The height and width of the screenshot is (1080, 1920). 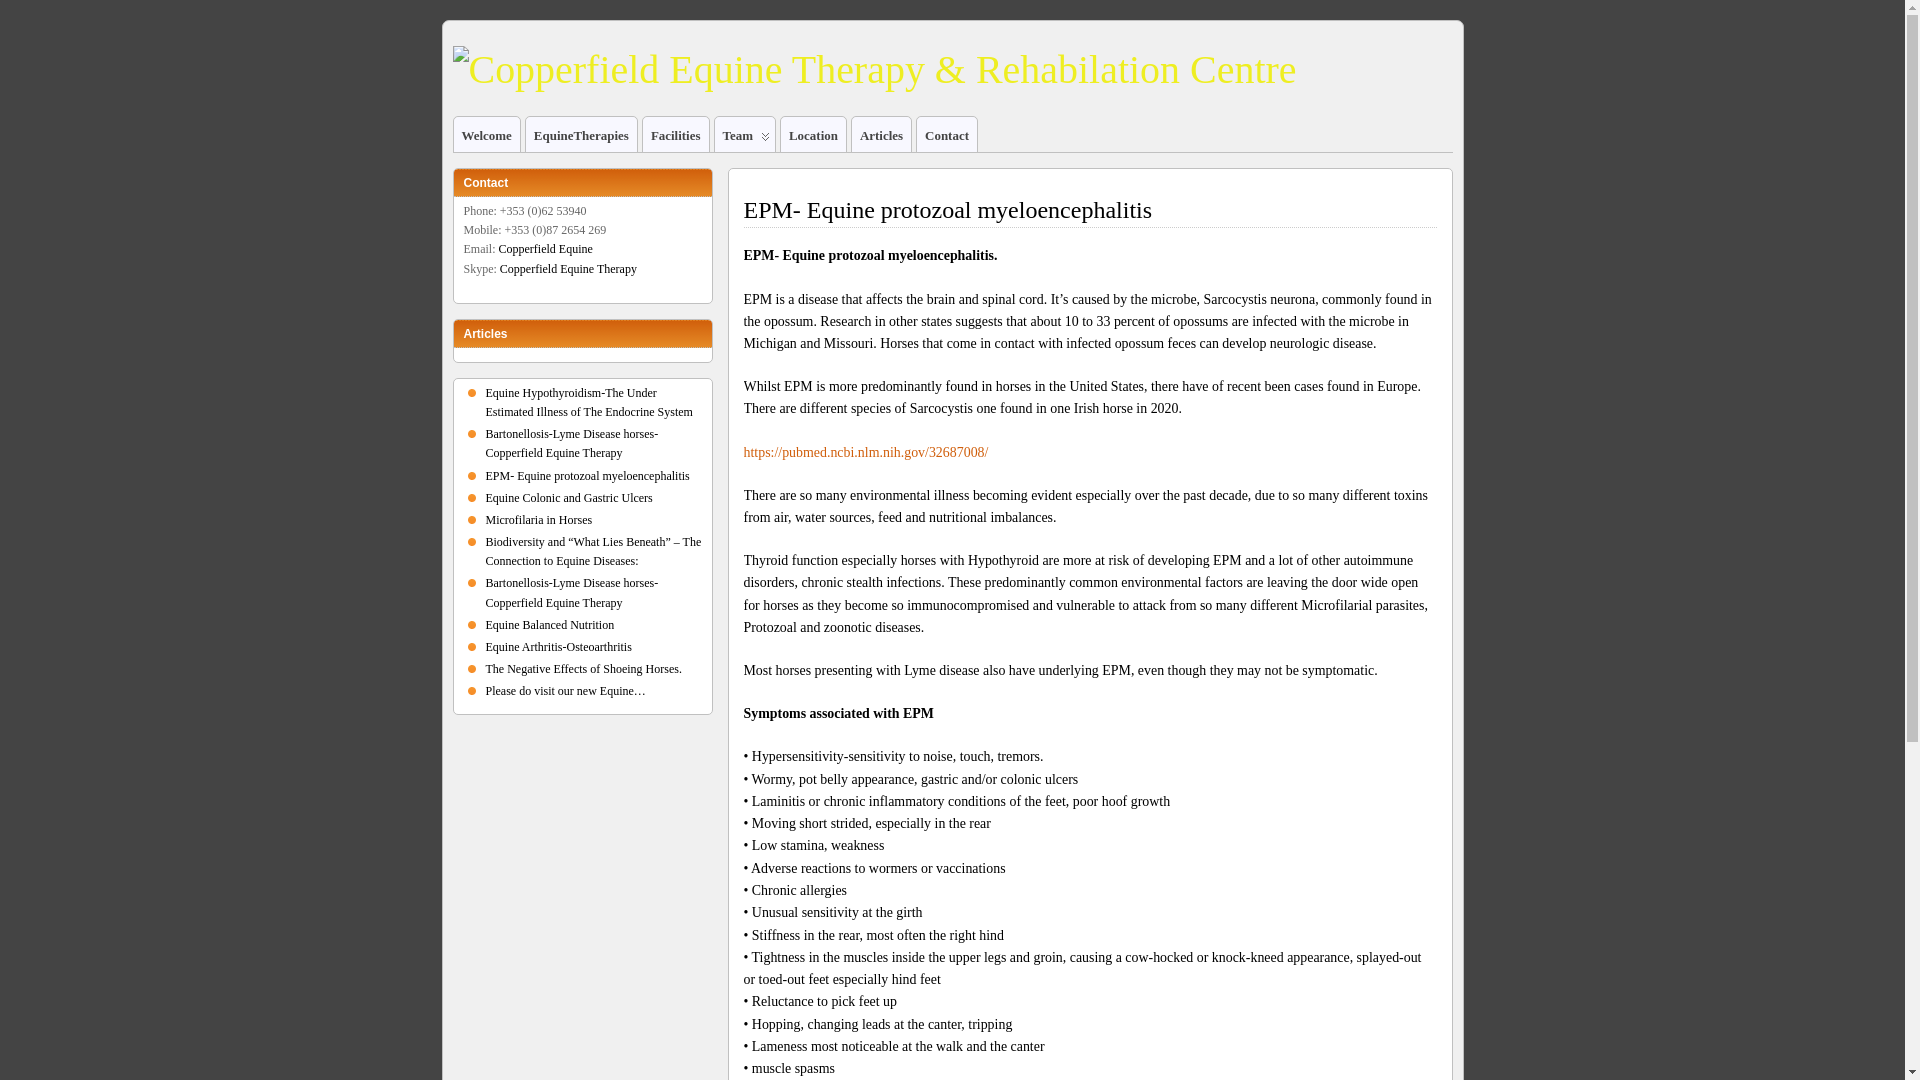 I want to click on Copperfield Equine, so click(x=544, y=248).